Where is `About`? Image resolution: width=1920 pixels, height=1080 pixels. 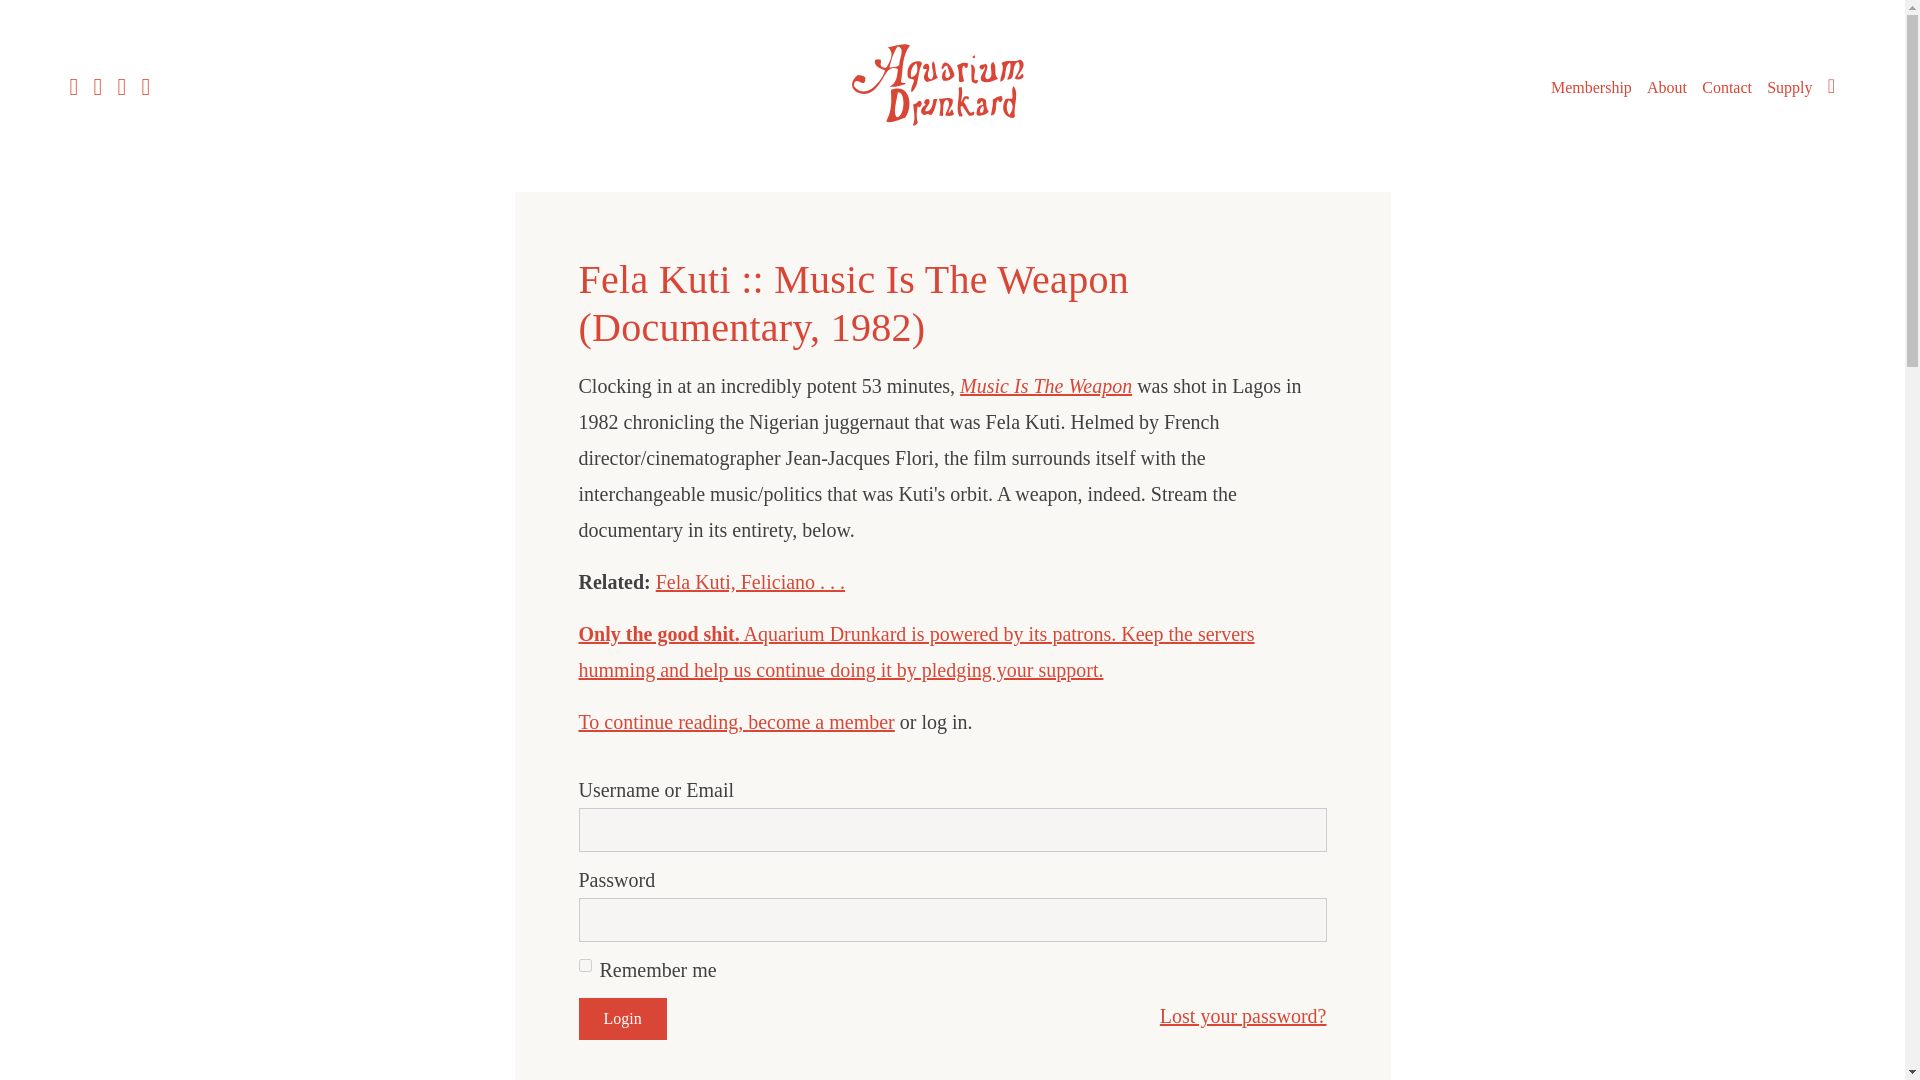
About is located at coordinates (1667, 88).